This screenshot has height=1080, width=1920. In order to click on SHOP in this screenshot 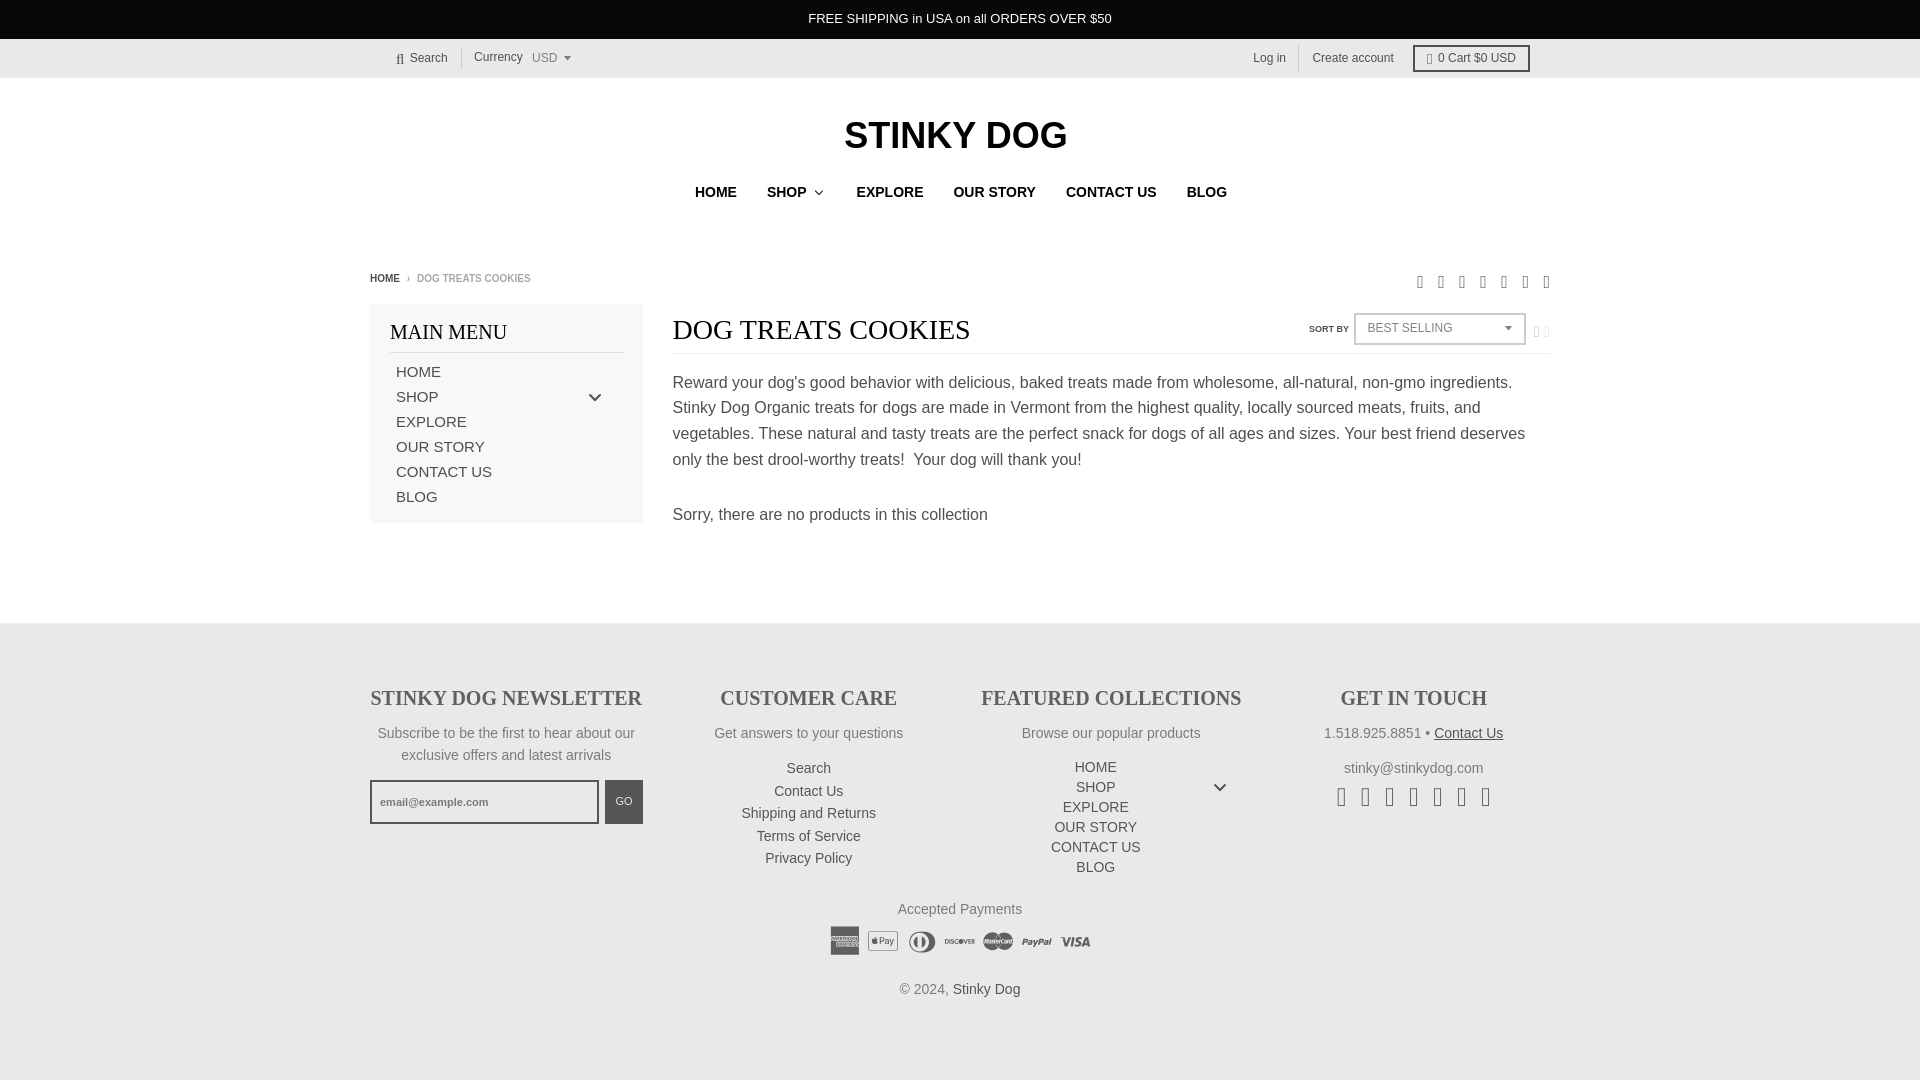, I will do `click(795, 191)`.